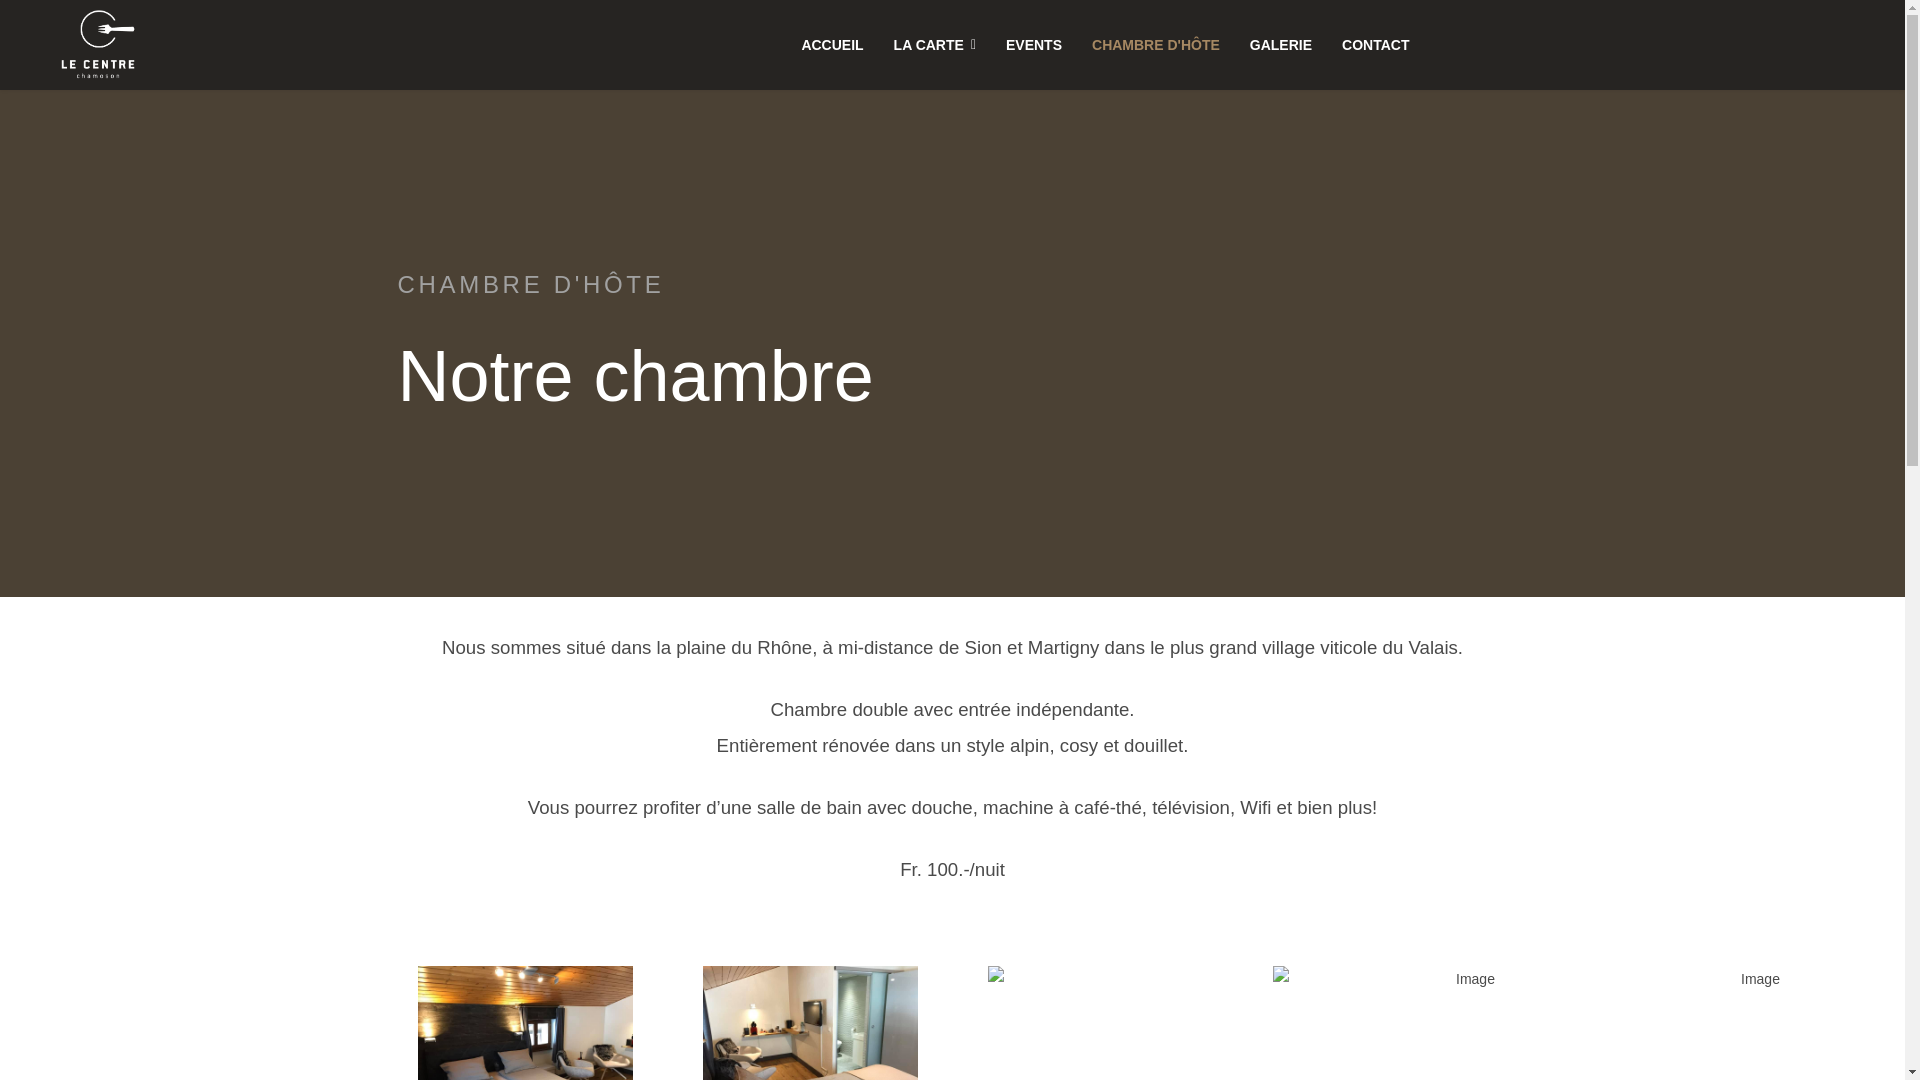 This screenshot has height=1080, width=1920. What do you see at coordinates (832, 45) in the screenshot?
I see `ACCUEIL` at bounding box center [832, 45].